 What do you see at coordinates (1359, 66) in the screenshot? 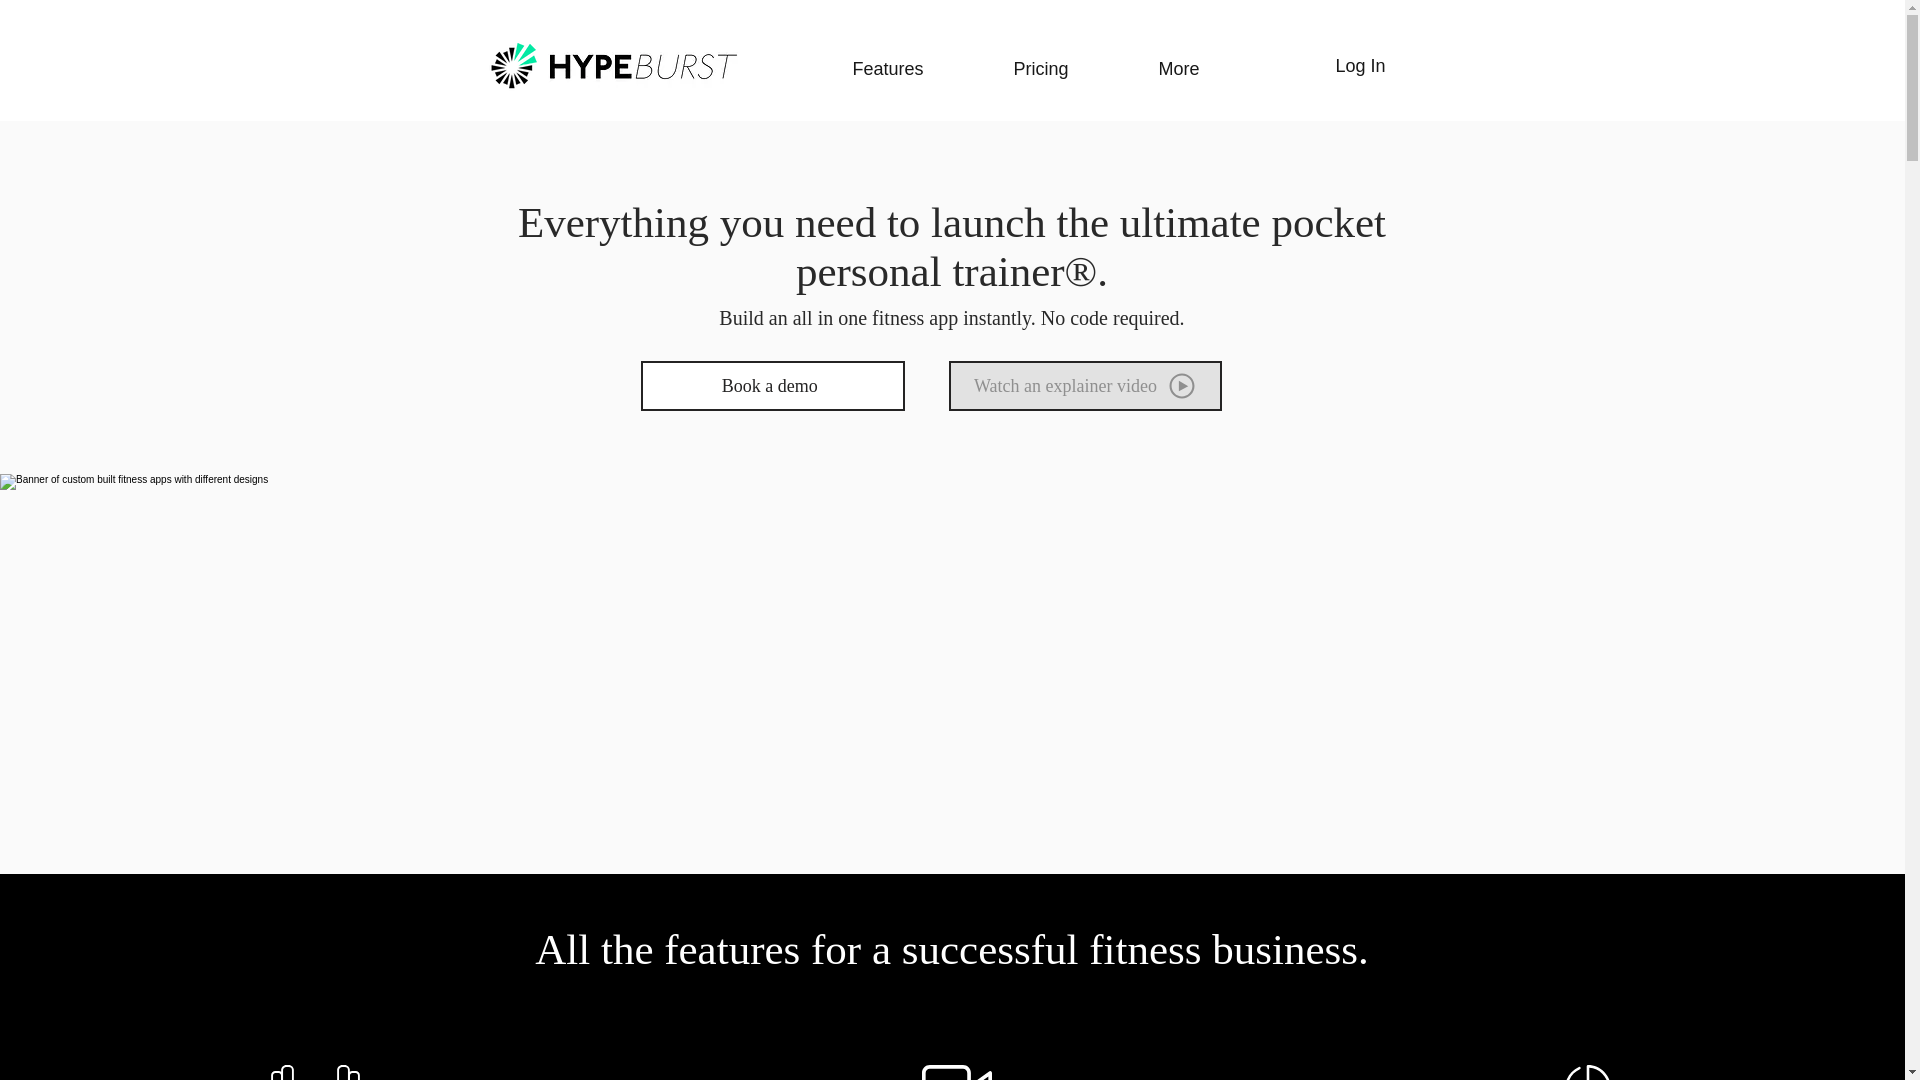
I see `Log In` at bounding box center [1359, 66].